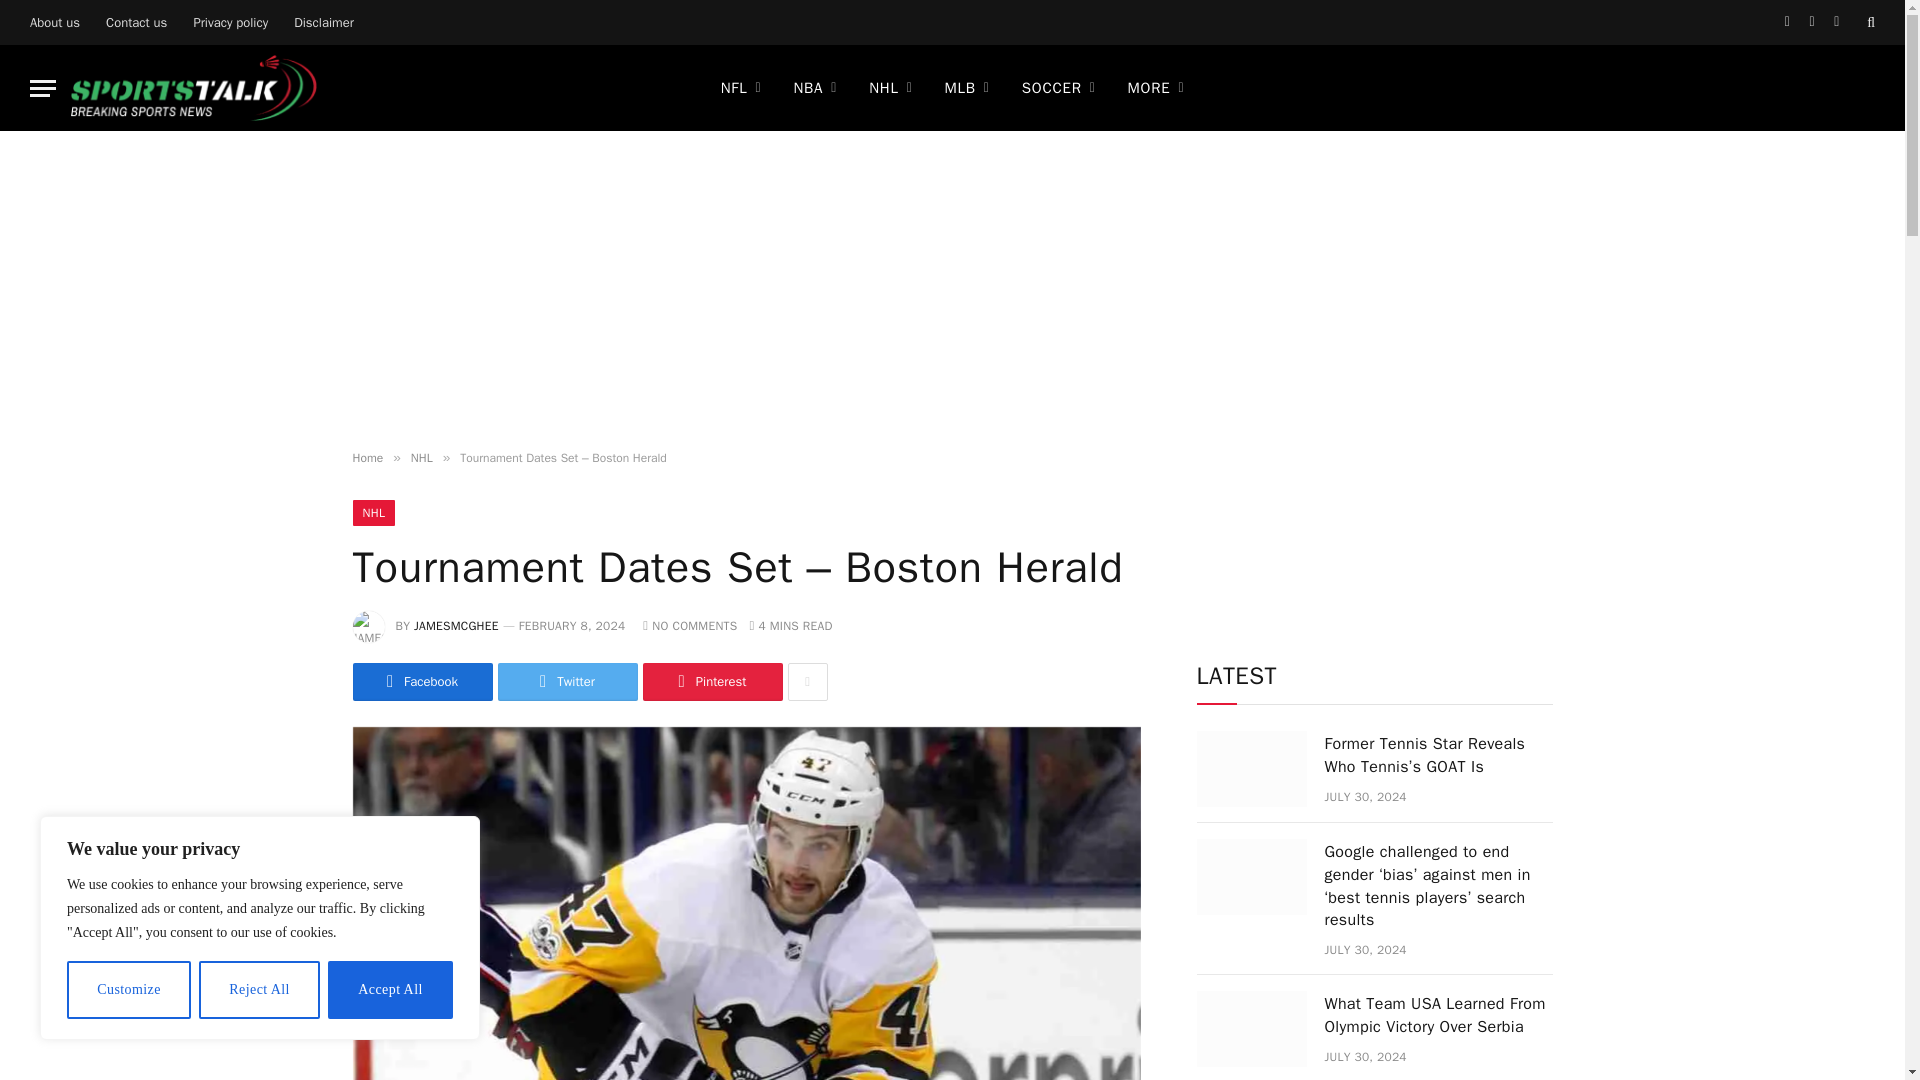 The width and height of the screenshot is (1920, 1080). Describe the element at coordinates (323, 22) in the screenshot. I see `Disclaimer` at that location.